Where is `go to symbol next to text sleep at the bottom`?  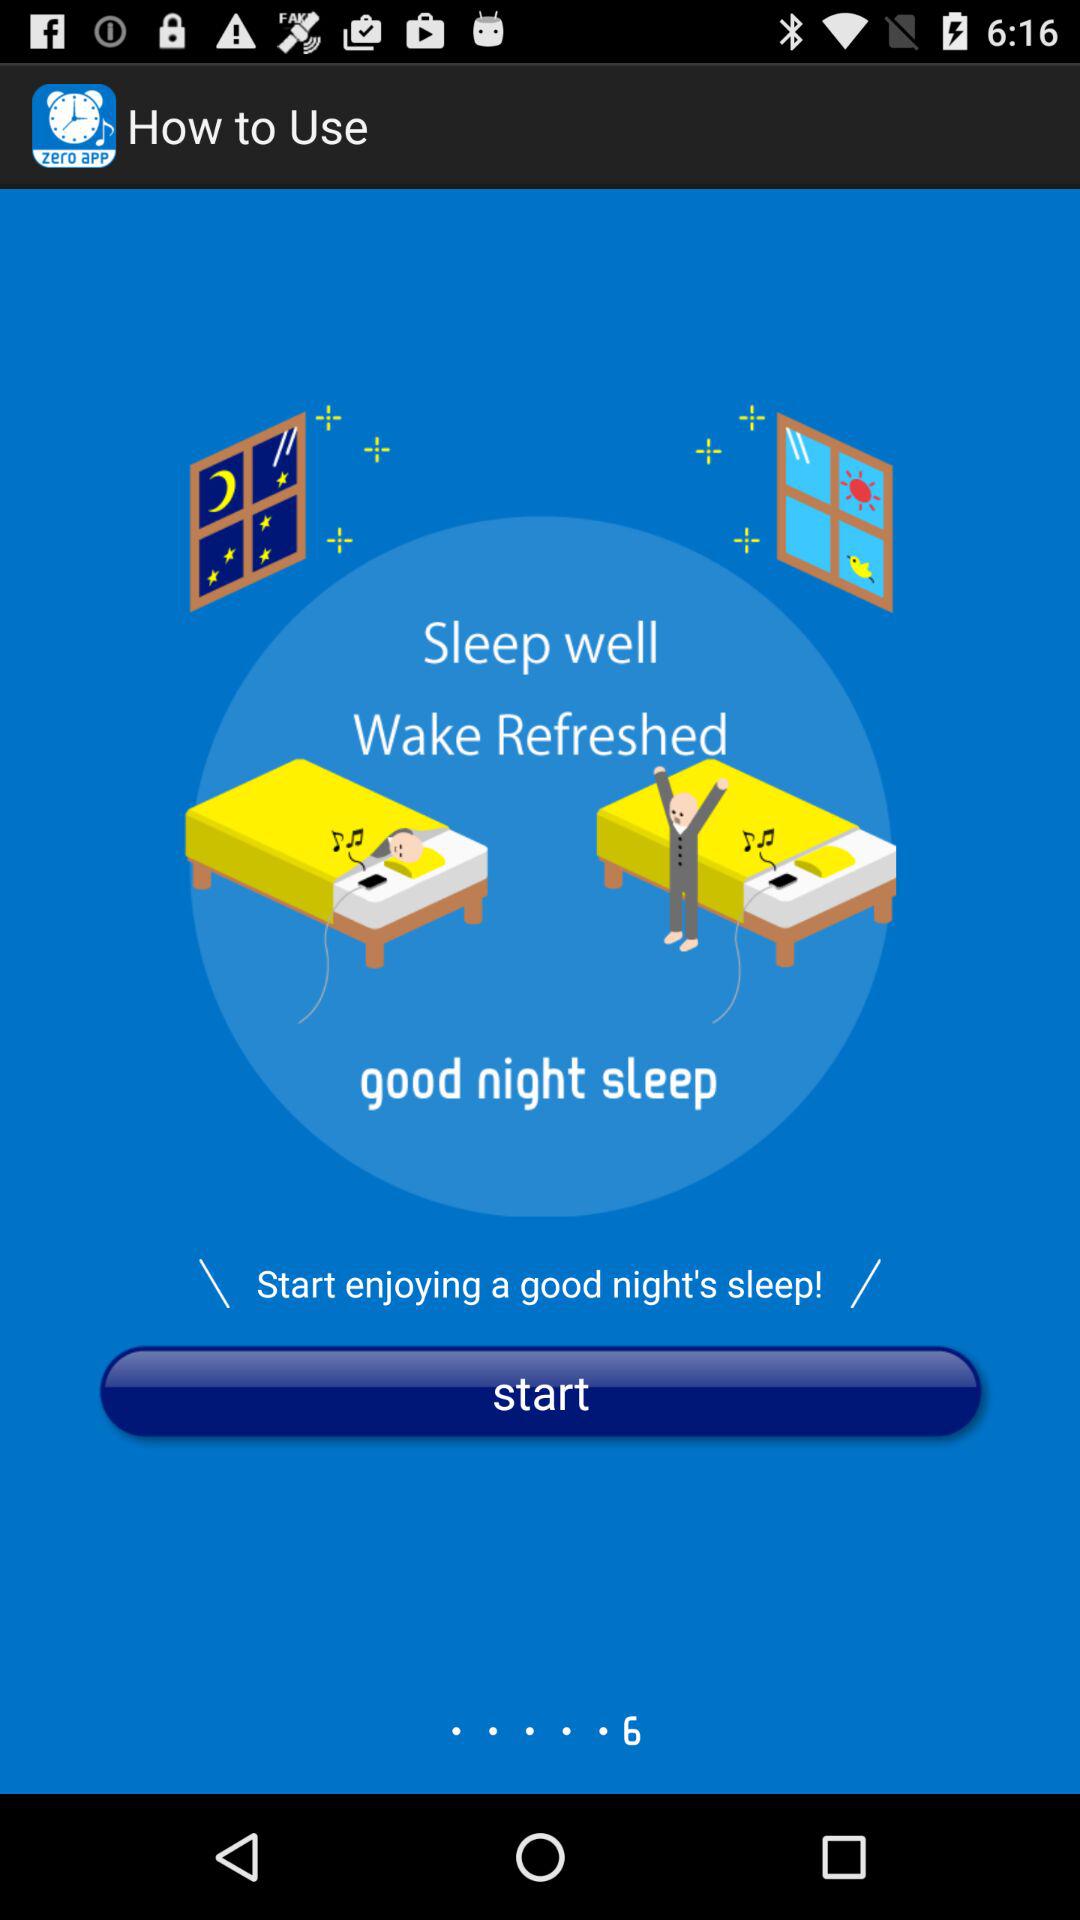 go to symbol next to text sleep at the bottom is located at coordinates (865, 1283).